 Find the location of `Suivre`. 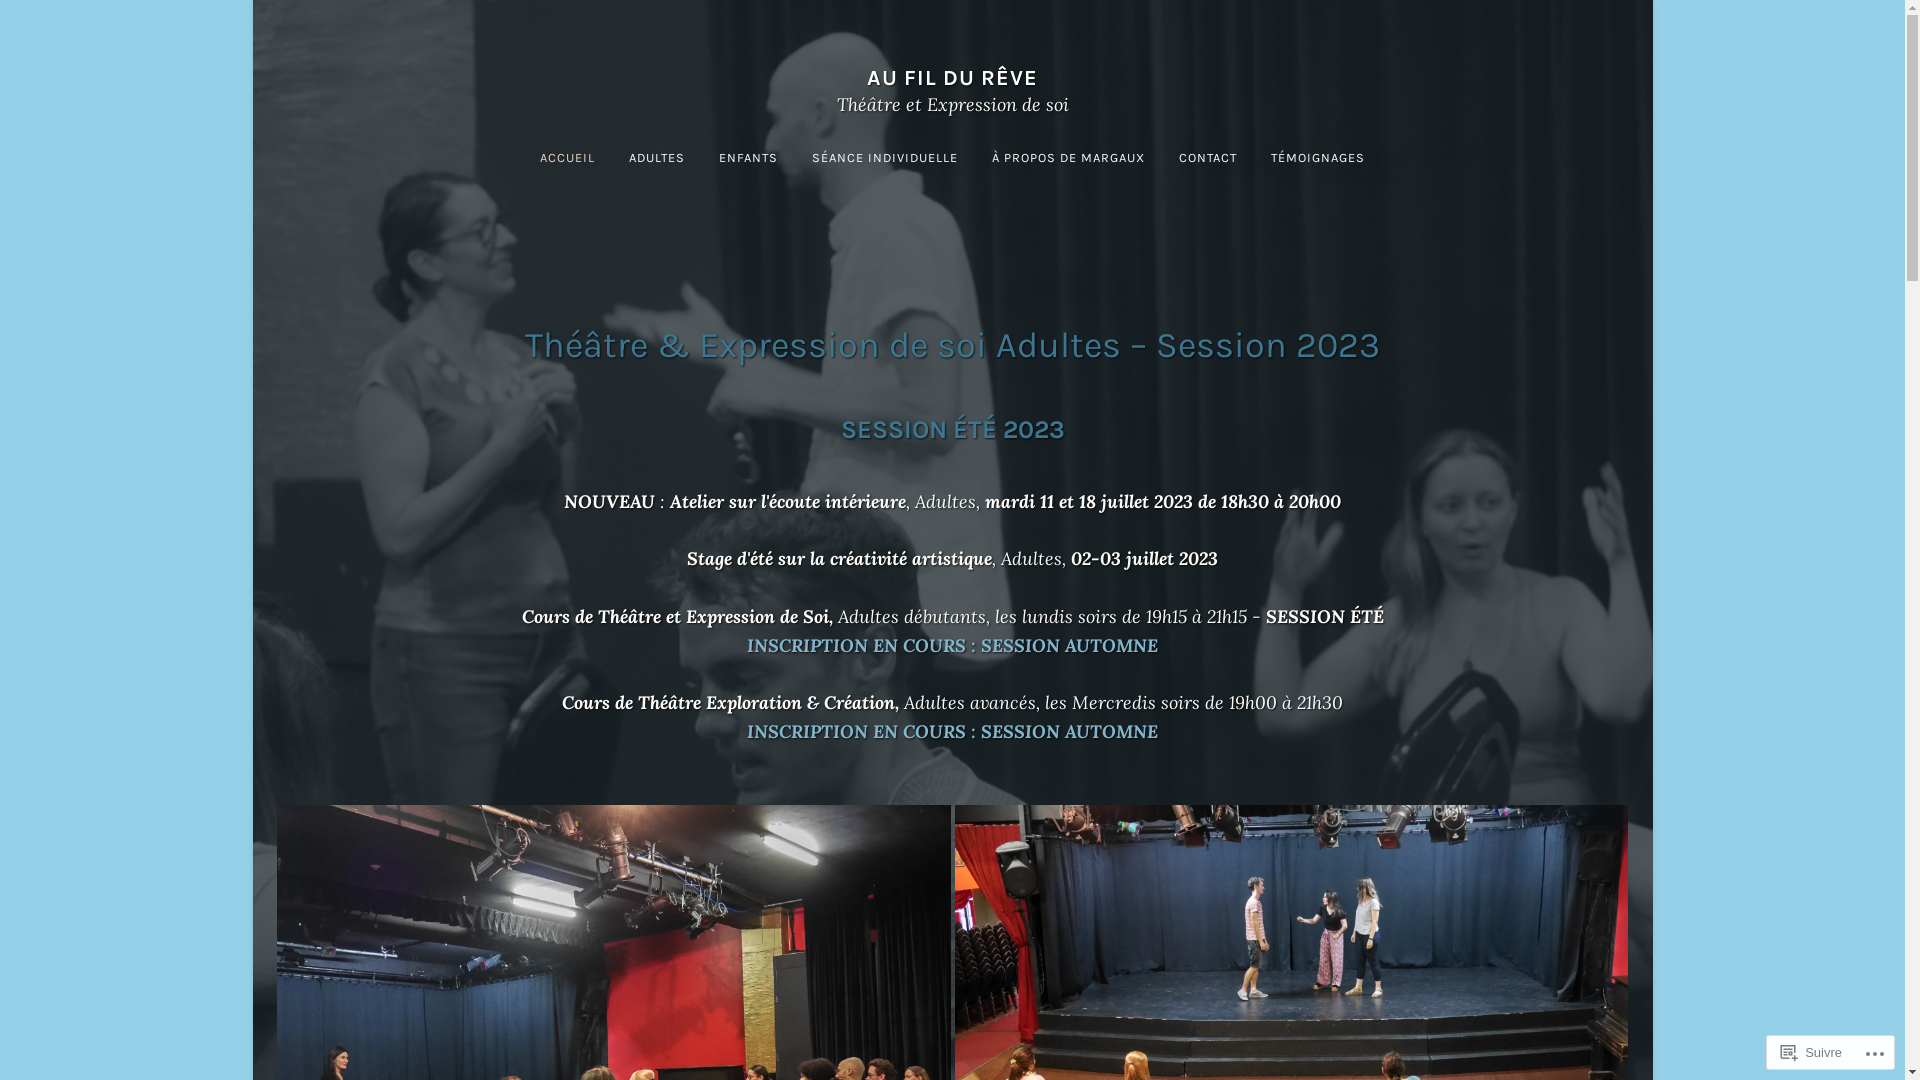

Suivre is located at coordinates (1812, 1052).